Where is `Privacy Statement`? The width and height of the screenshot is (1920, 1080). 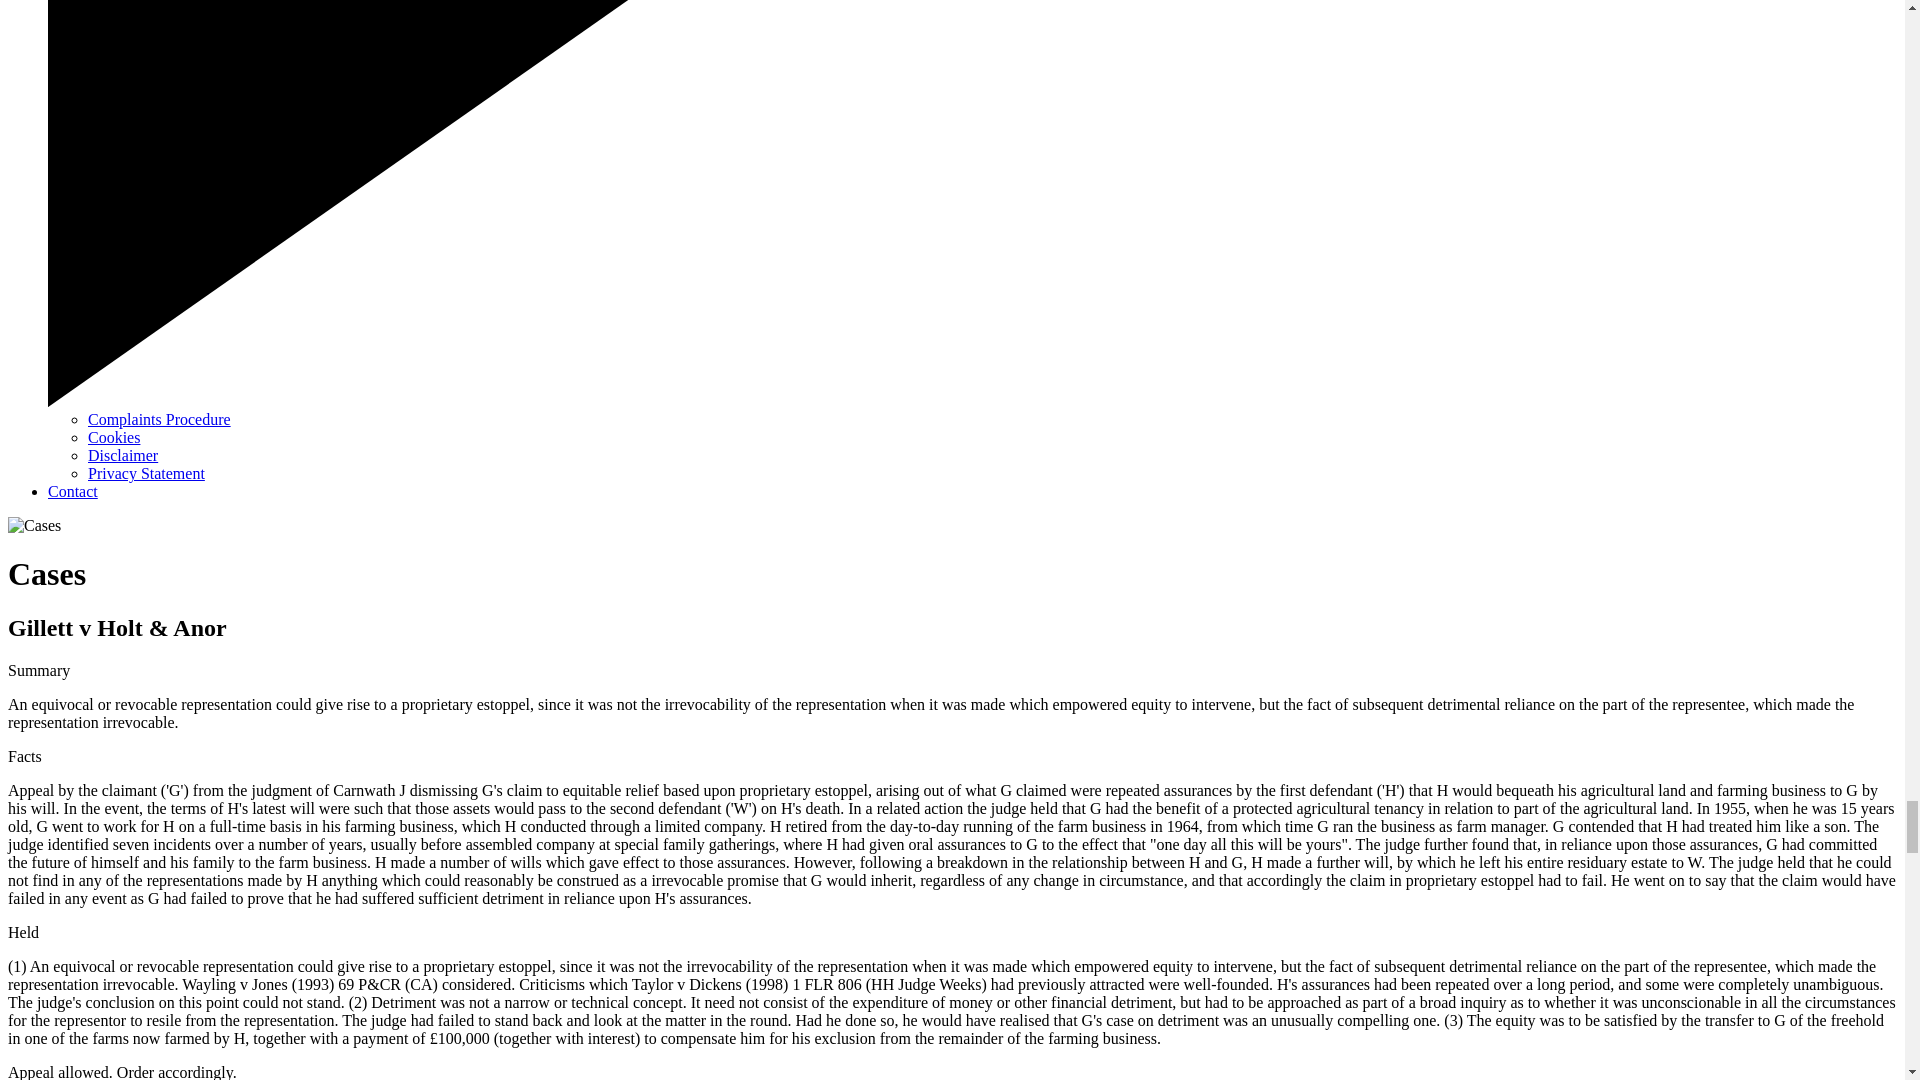
Privacy Statement is located at coordinates (146, 473).